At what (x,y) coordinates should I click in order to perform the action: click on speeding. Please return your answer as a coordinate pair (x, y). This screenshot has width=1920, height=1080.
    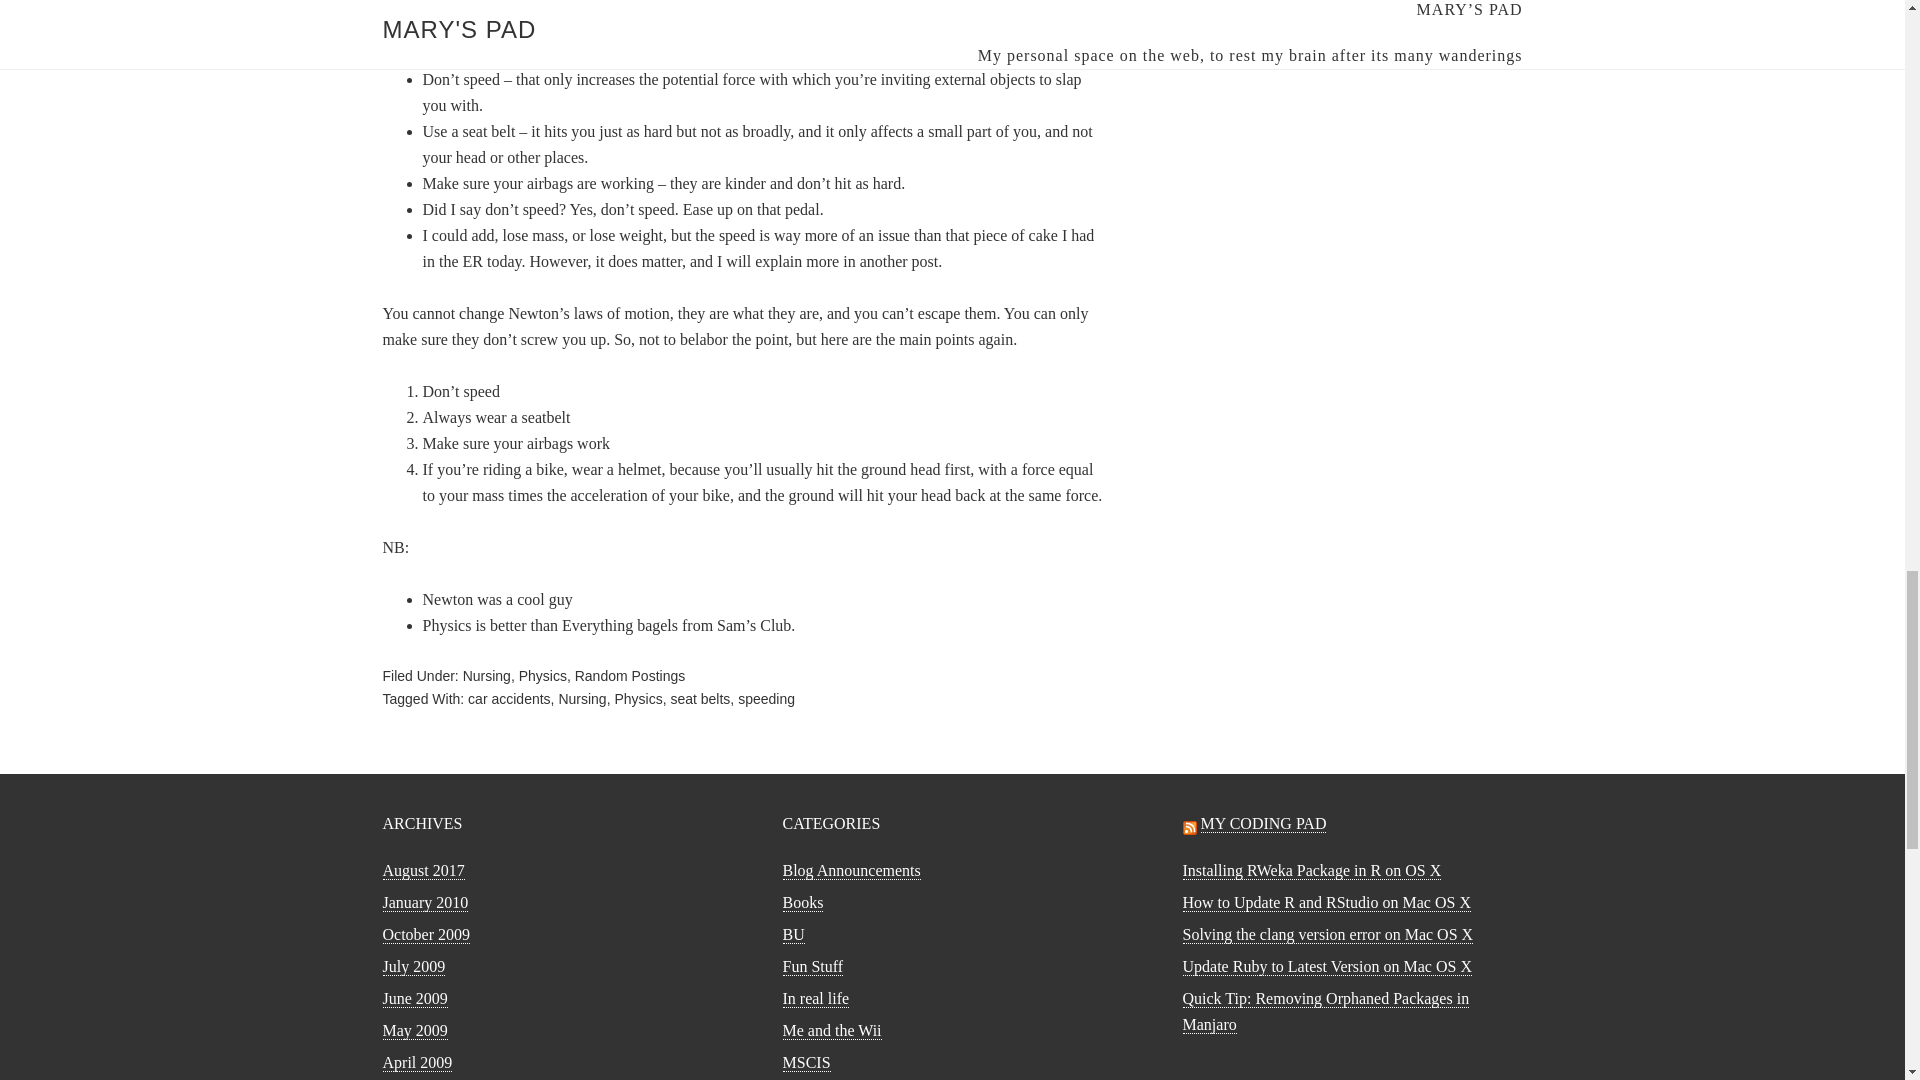
    Looking at the image, I should click on (766, 699).